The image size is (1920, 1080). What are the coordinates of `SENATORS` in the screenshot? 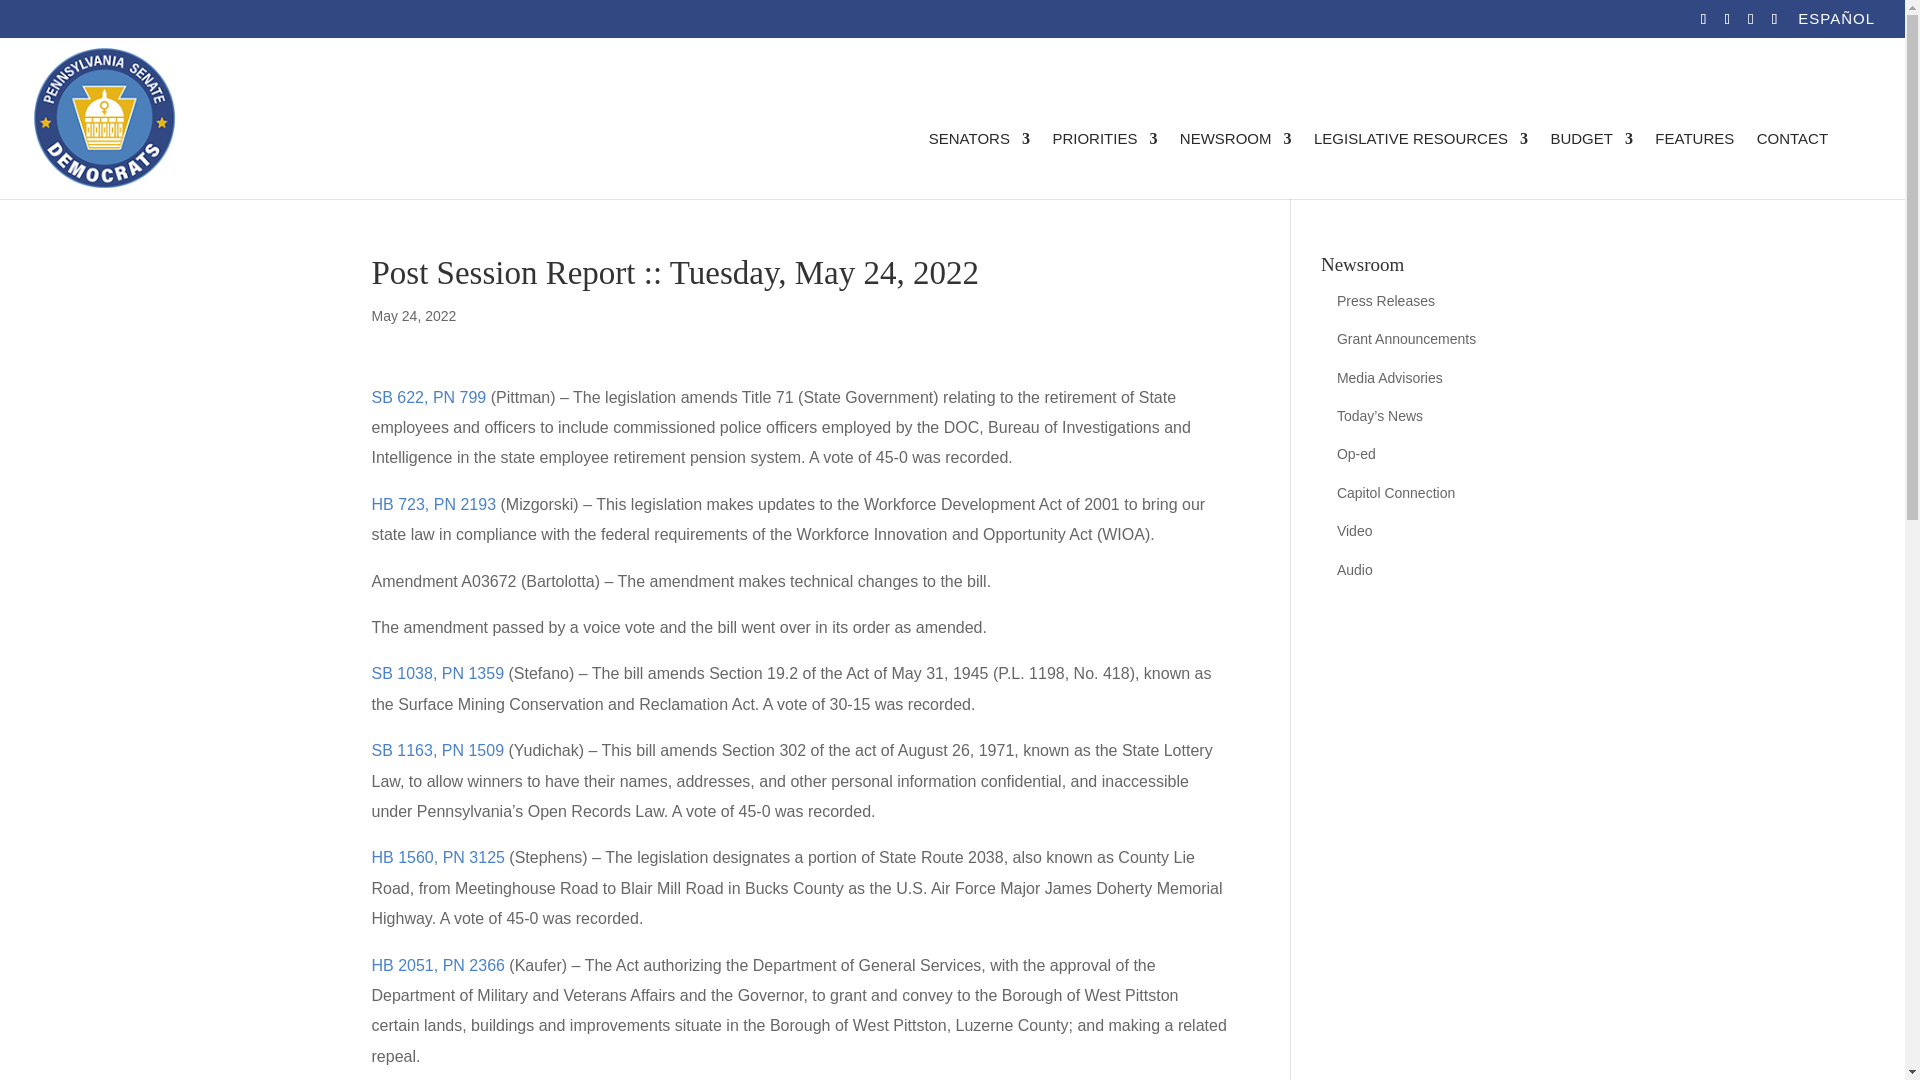 It's located at (979, 164).